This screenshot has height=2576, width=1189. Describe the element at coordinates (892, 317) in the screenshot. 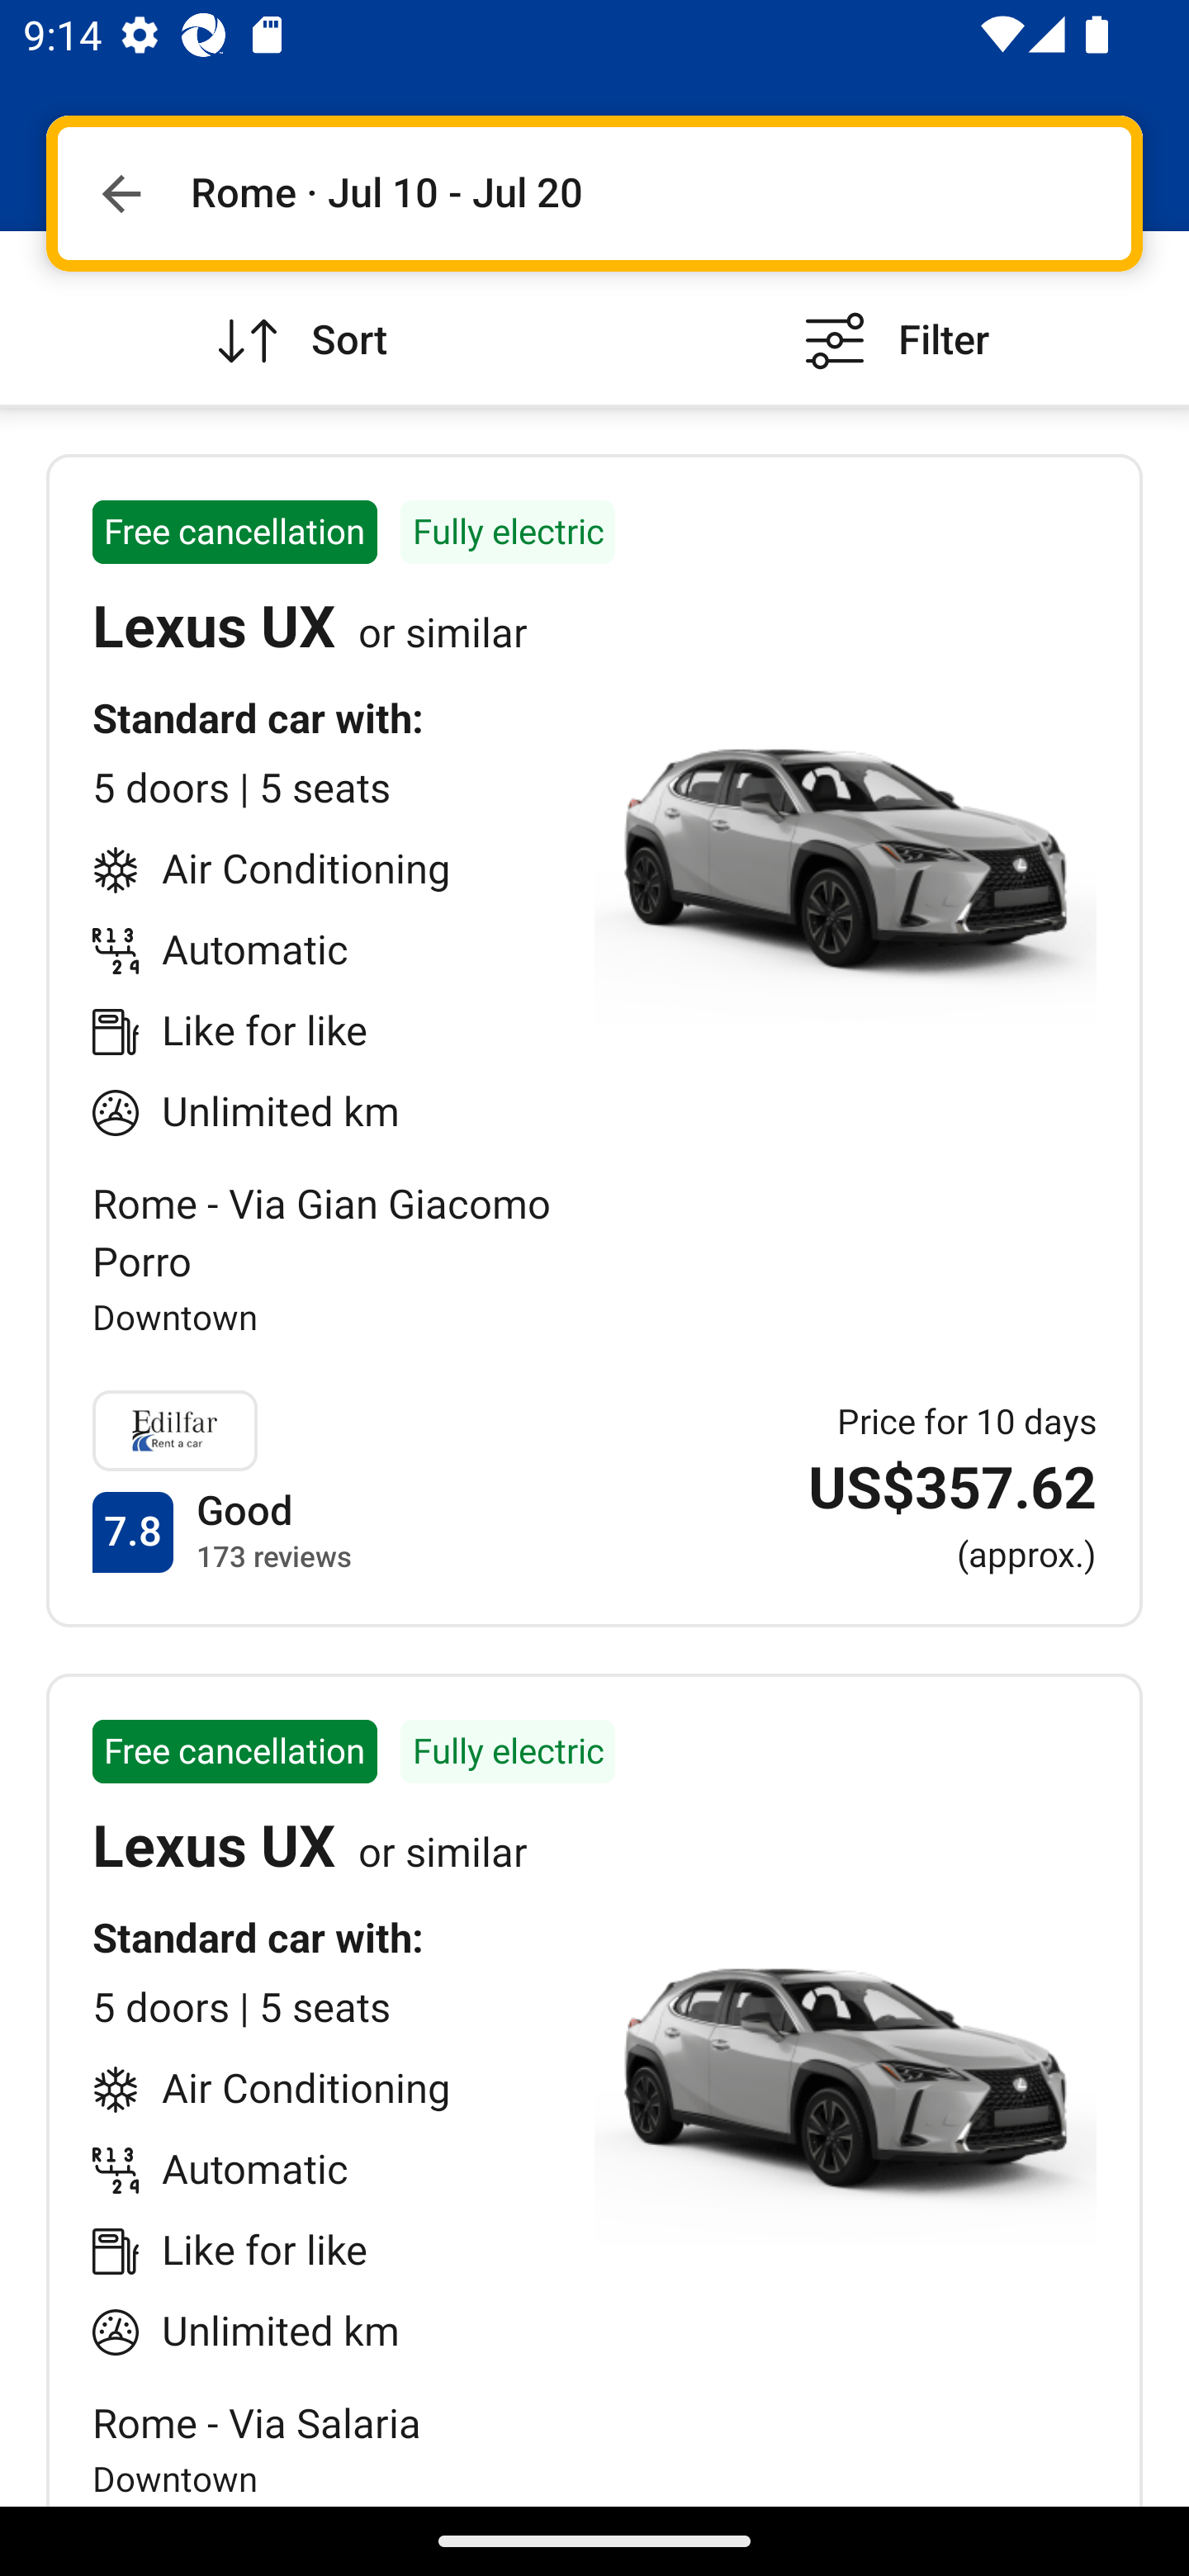

I see `Filter` at that location.